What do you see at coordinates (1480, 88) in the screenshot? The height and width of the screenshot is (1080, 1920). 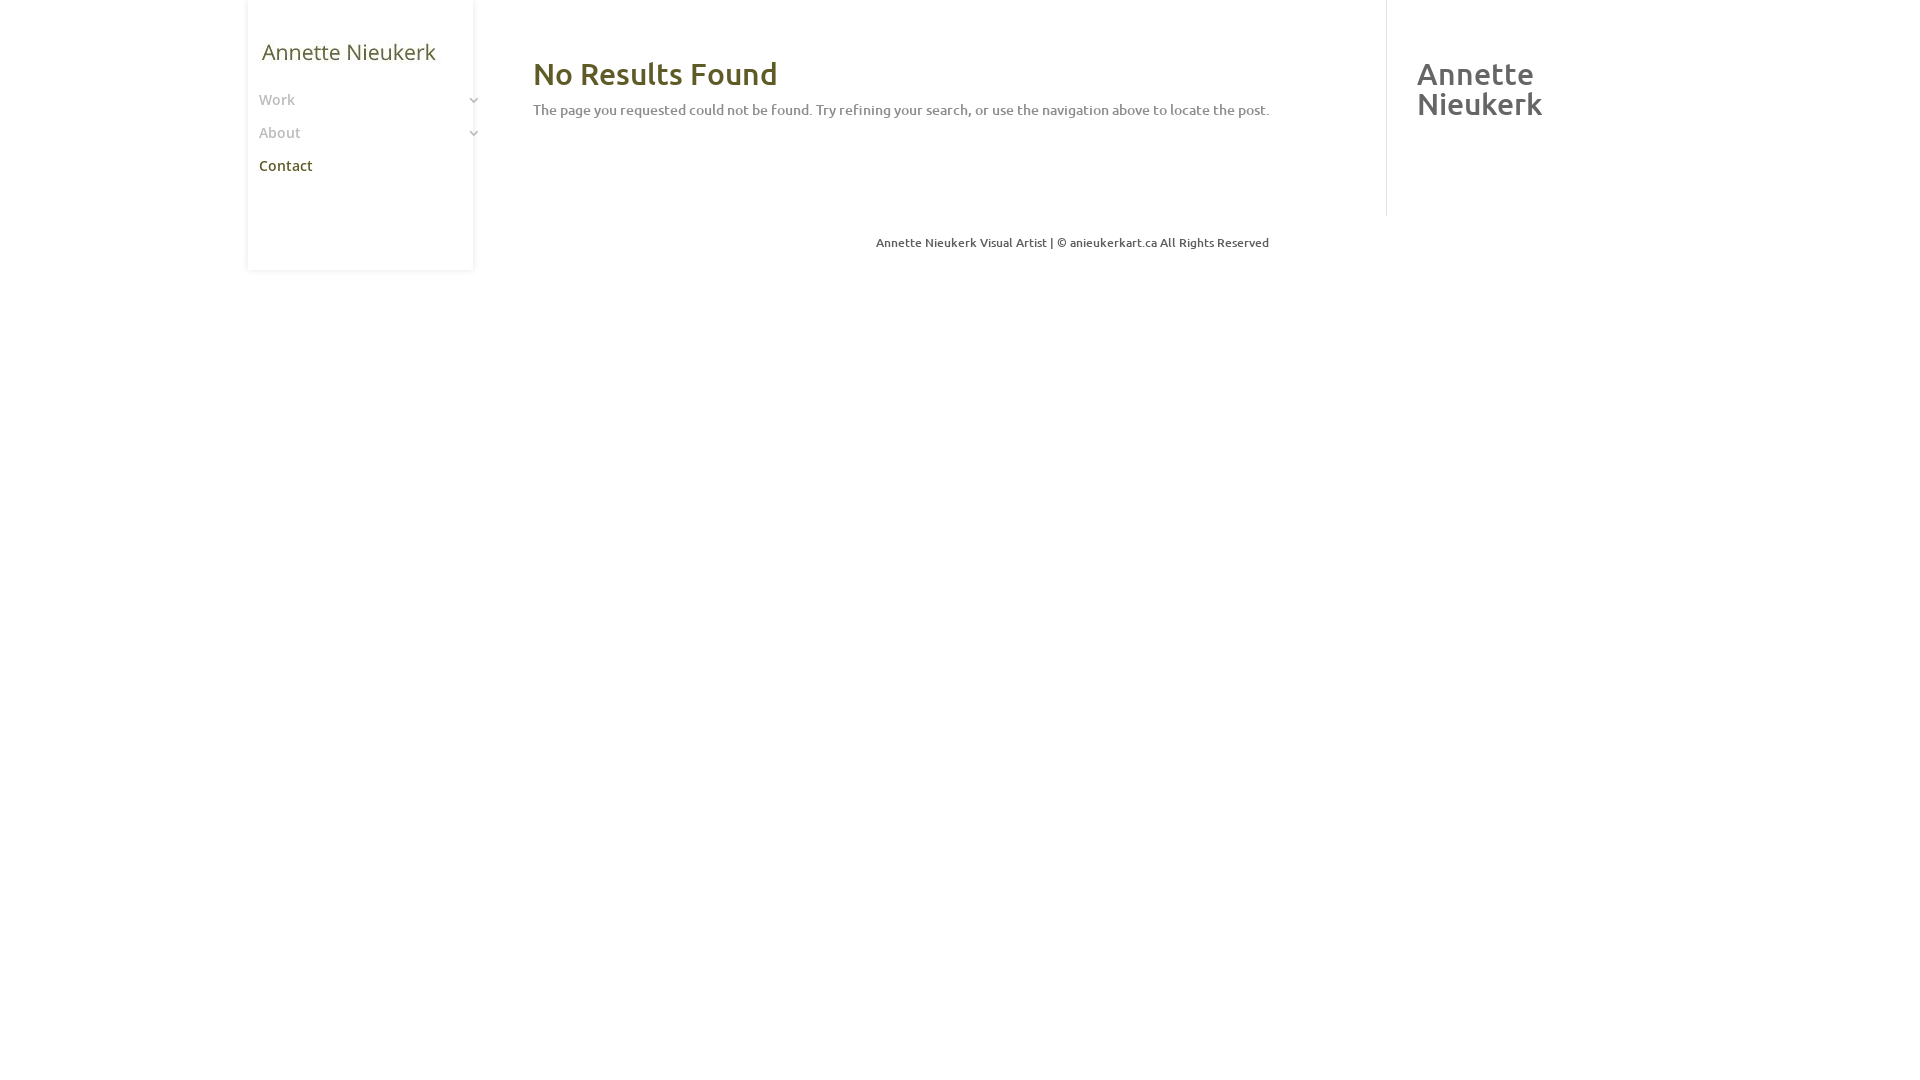 I see `Annette Nieukerk` at bounding box center [1480, 88].